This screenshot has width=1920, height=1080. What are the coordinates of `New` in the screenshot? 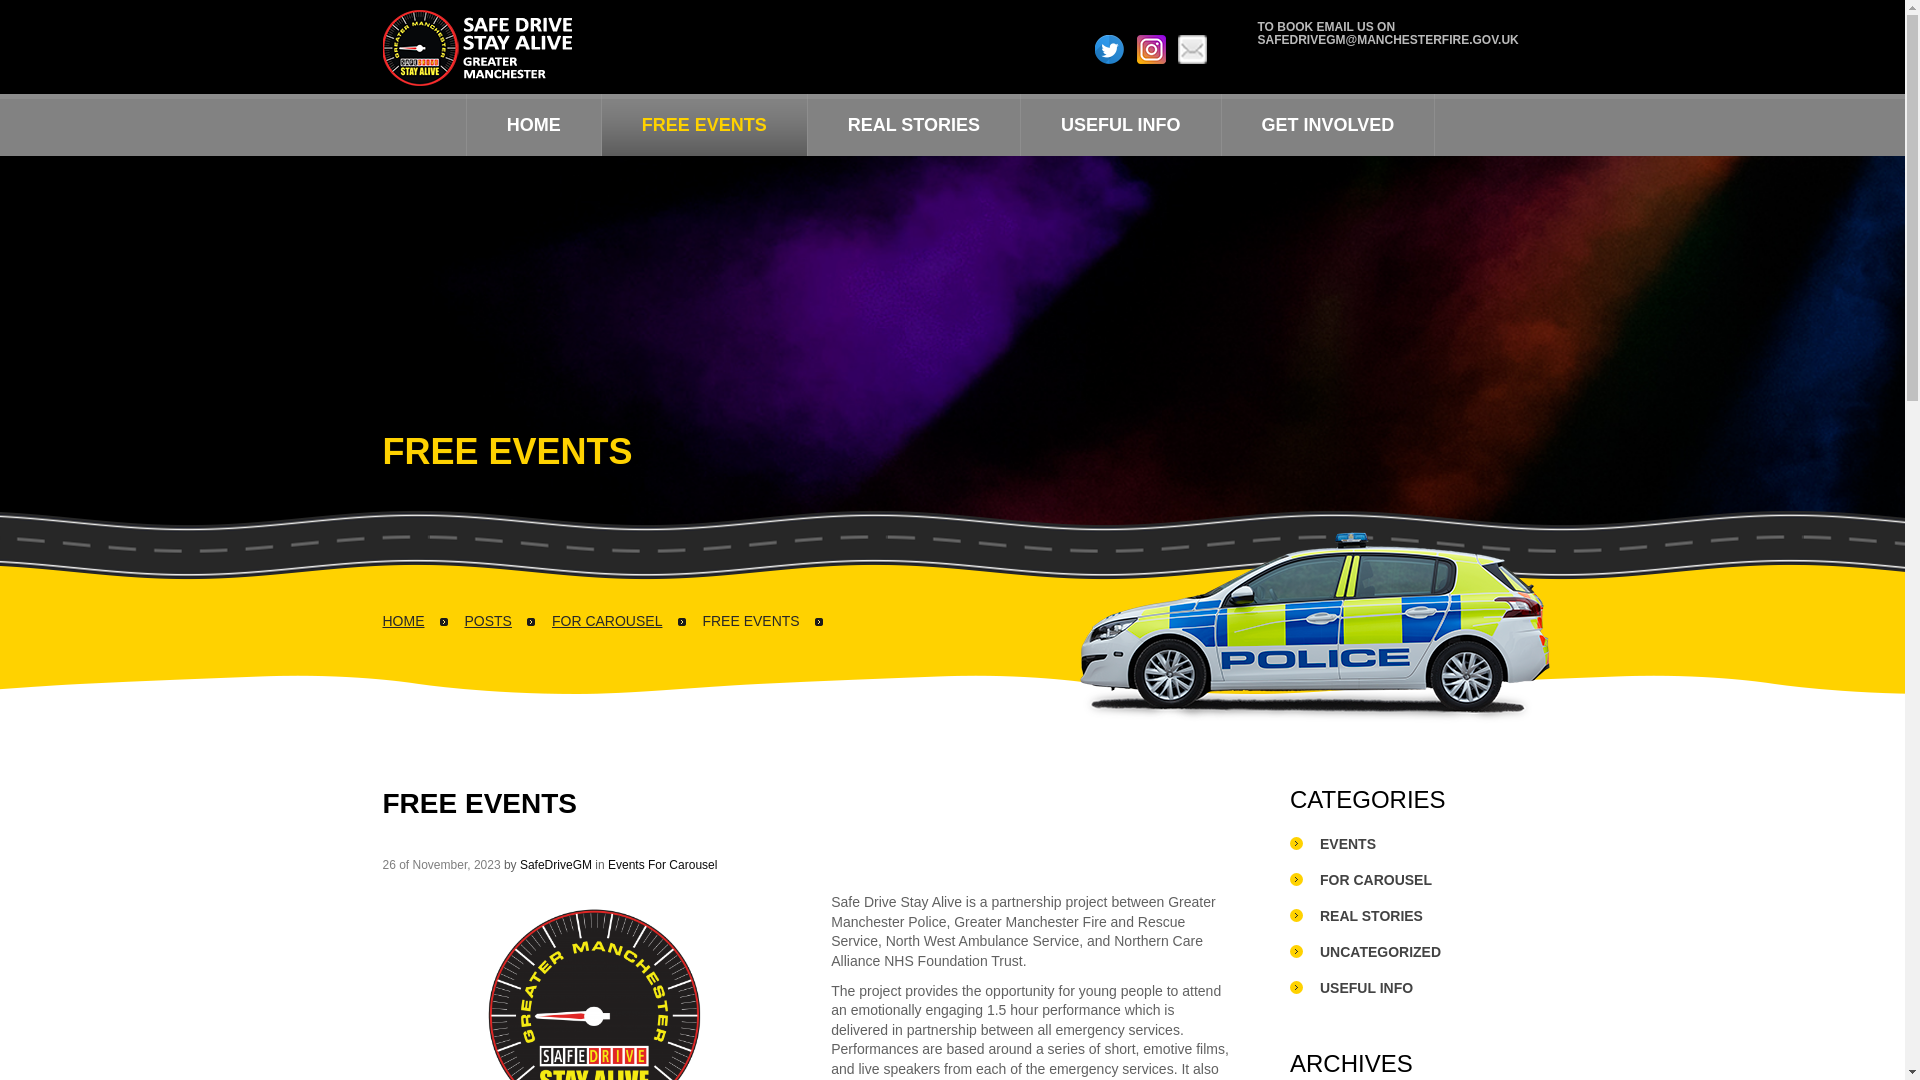 It's located at (1328, 124).